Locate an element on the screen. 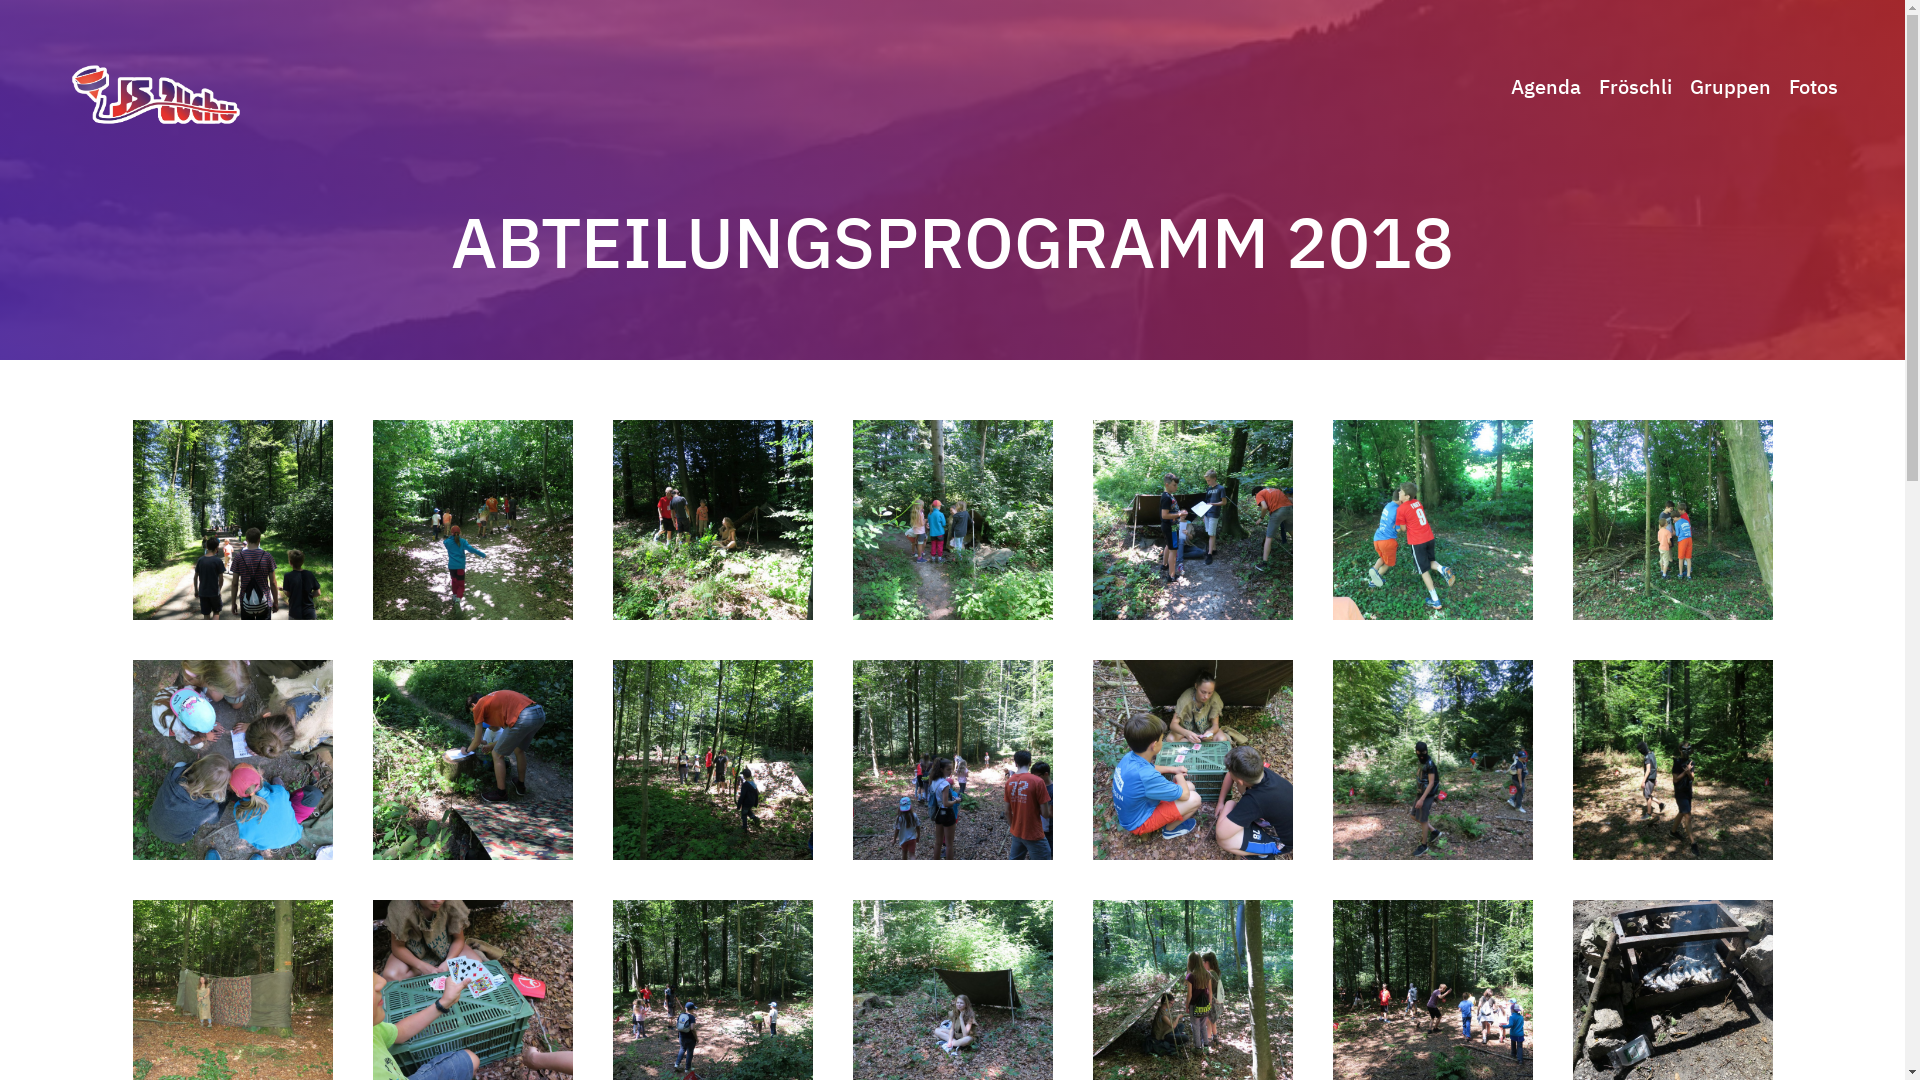  Agenda is located at coordinates (1545, 86).